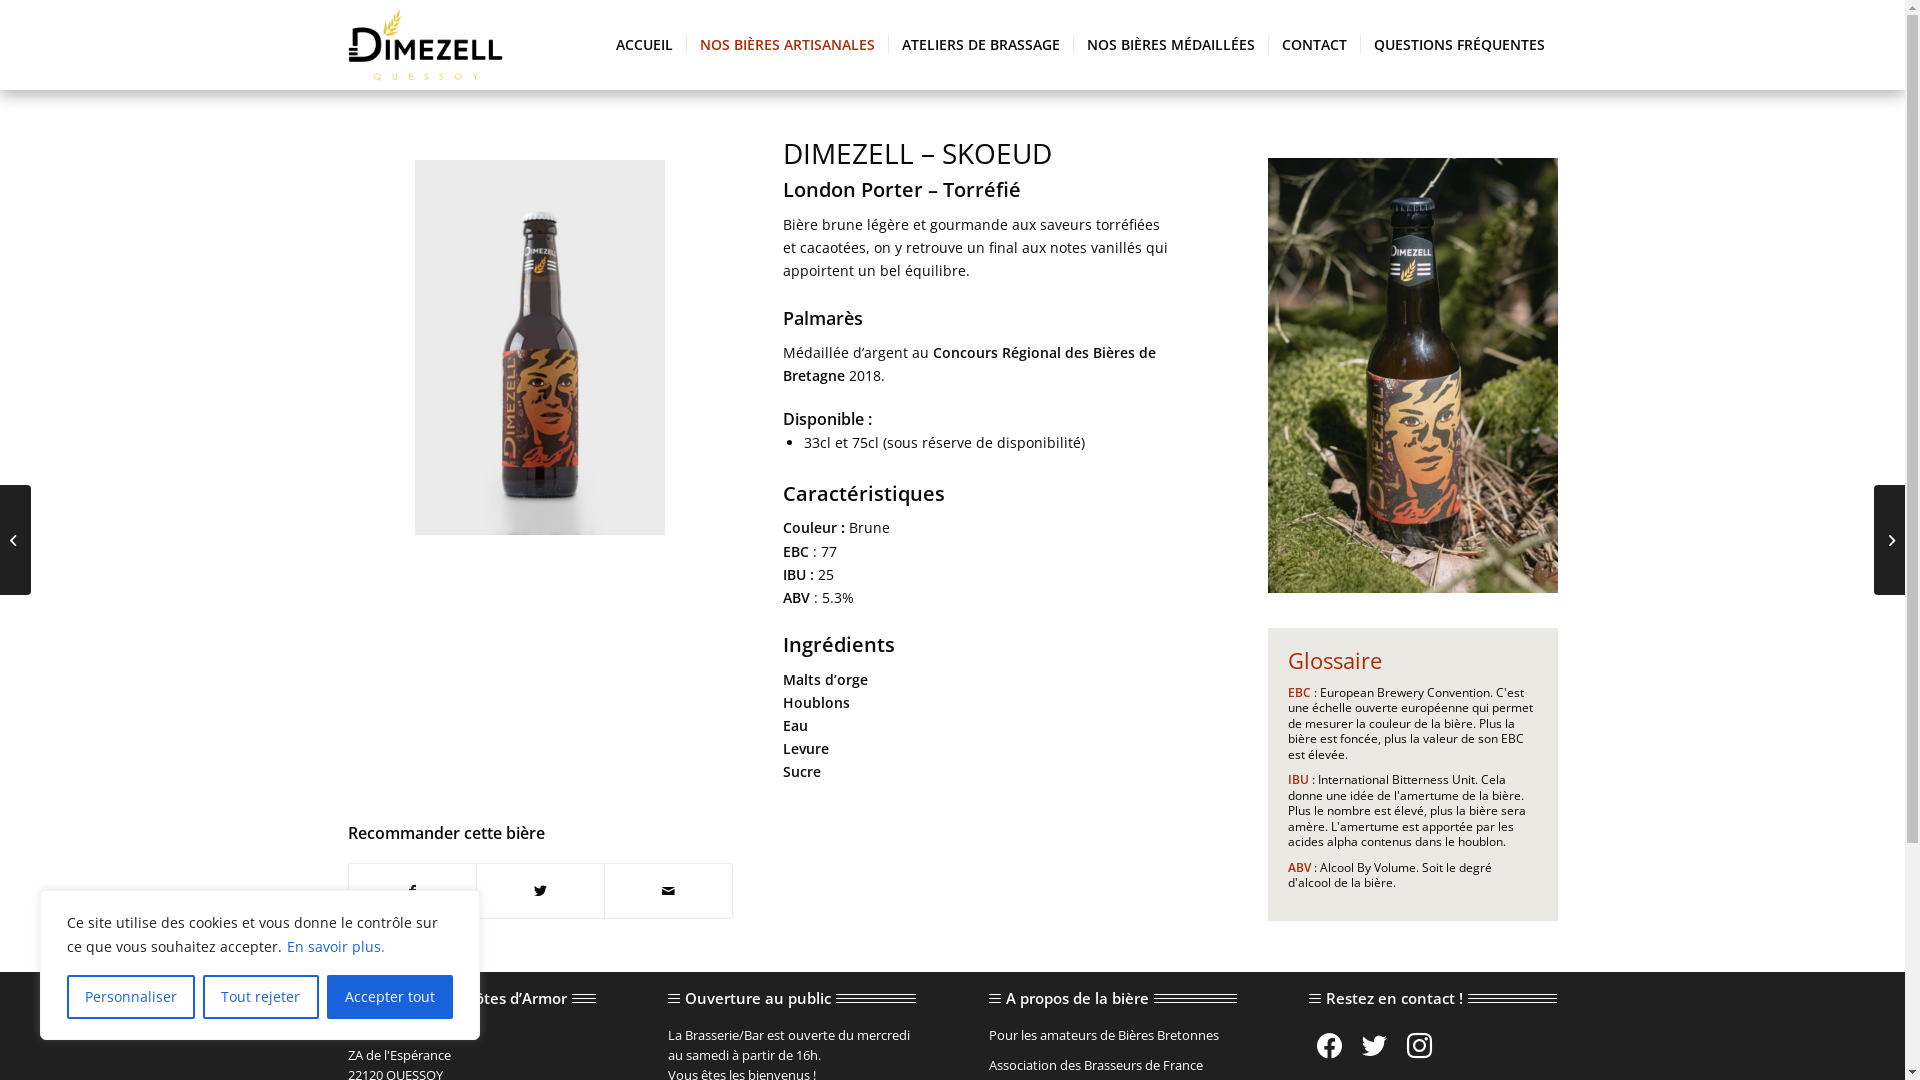 The image size is (1920, 1080). Describe the element at coordinates (1420, 1044) in the screenshot. I see `instagram` at that location.